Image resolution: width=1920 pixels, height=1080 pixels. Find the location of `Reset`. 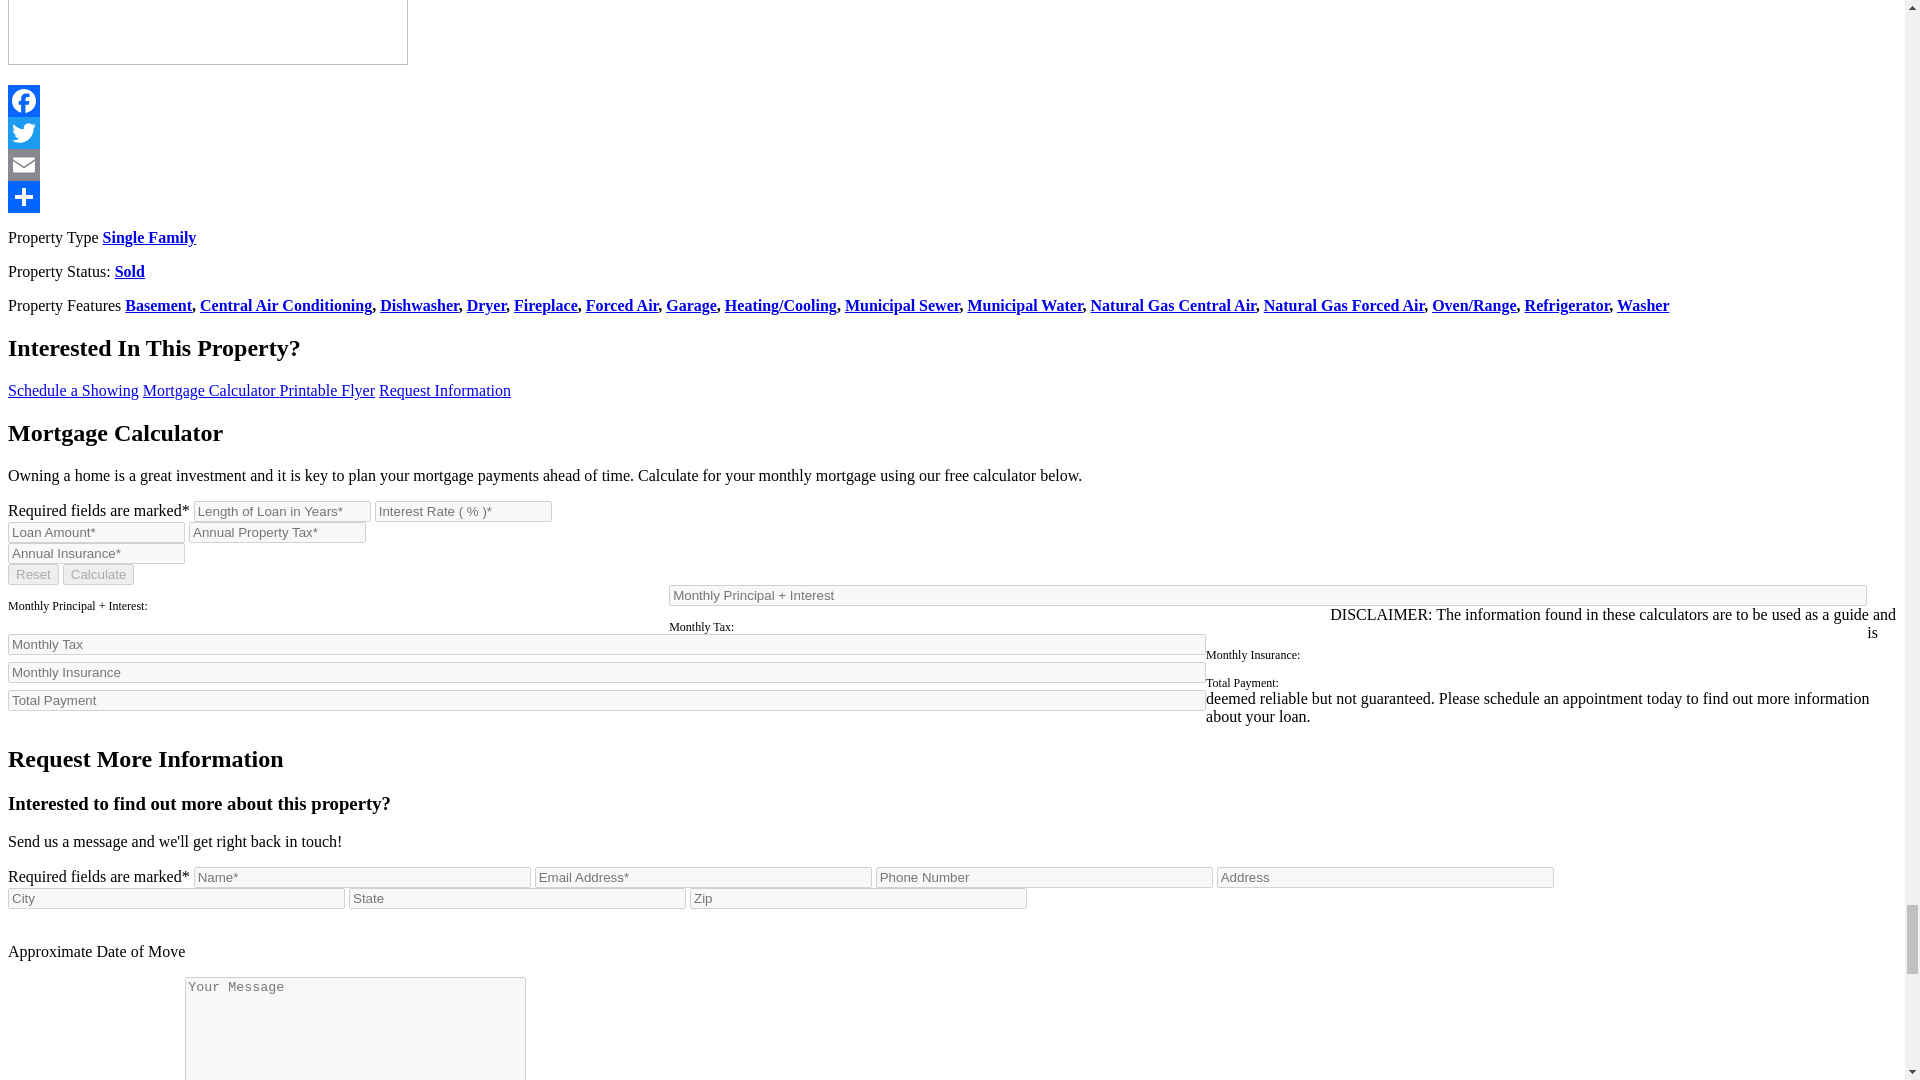

Reset is located at coordinates (33, 574).